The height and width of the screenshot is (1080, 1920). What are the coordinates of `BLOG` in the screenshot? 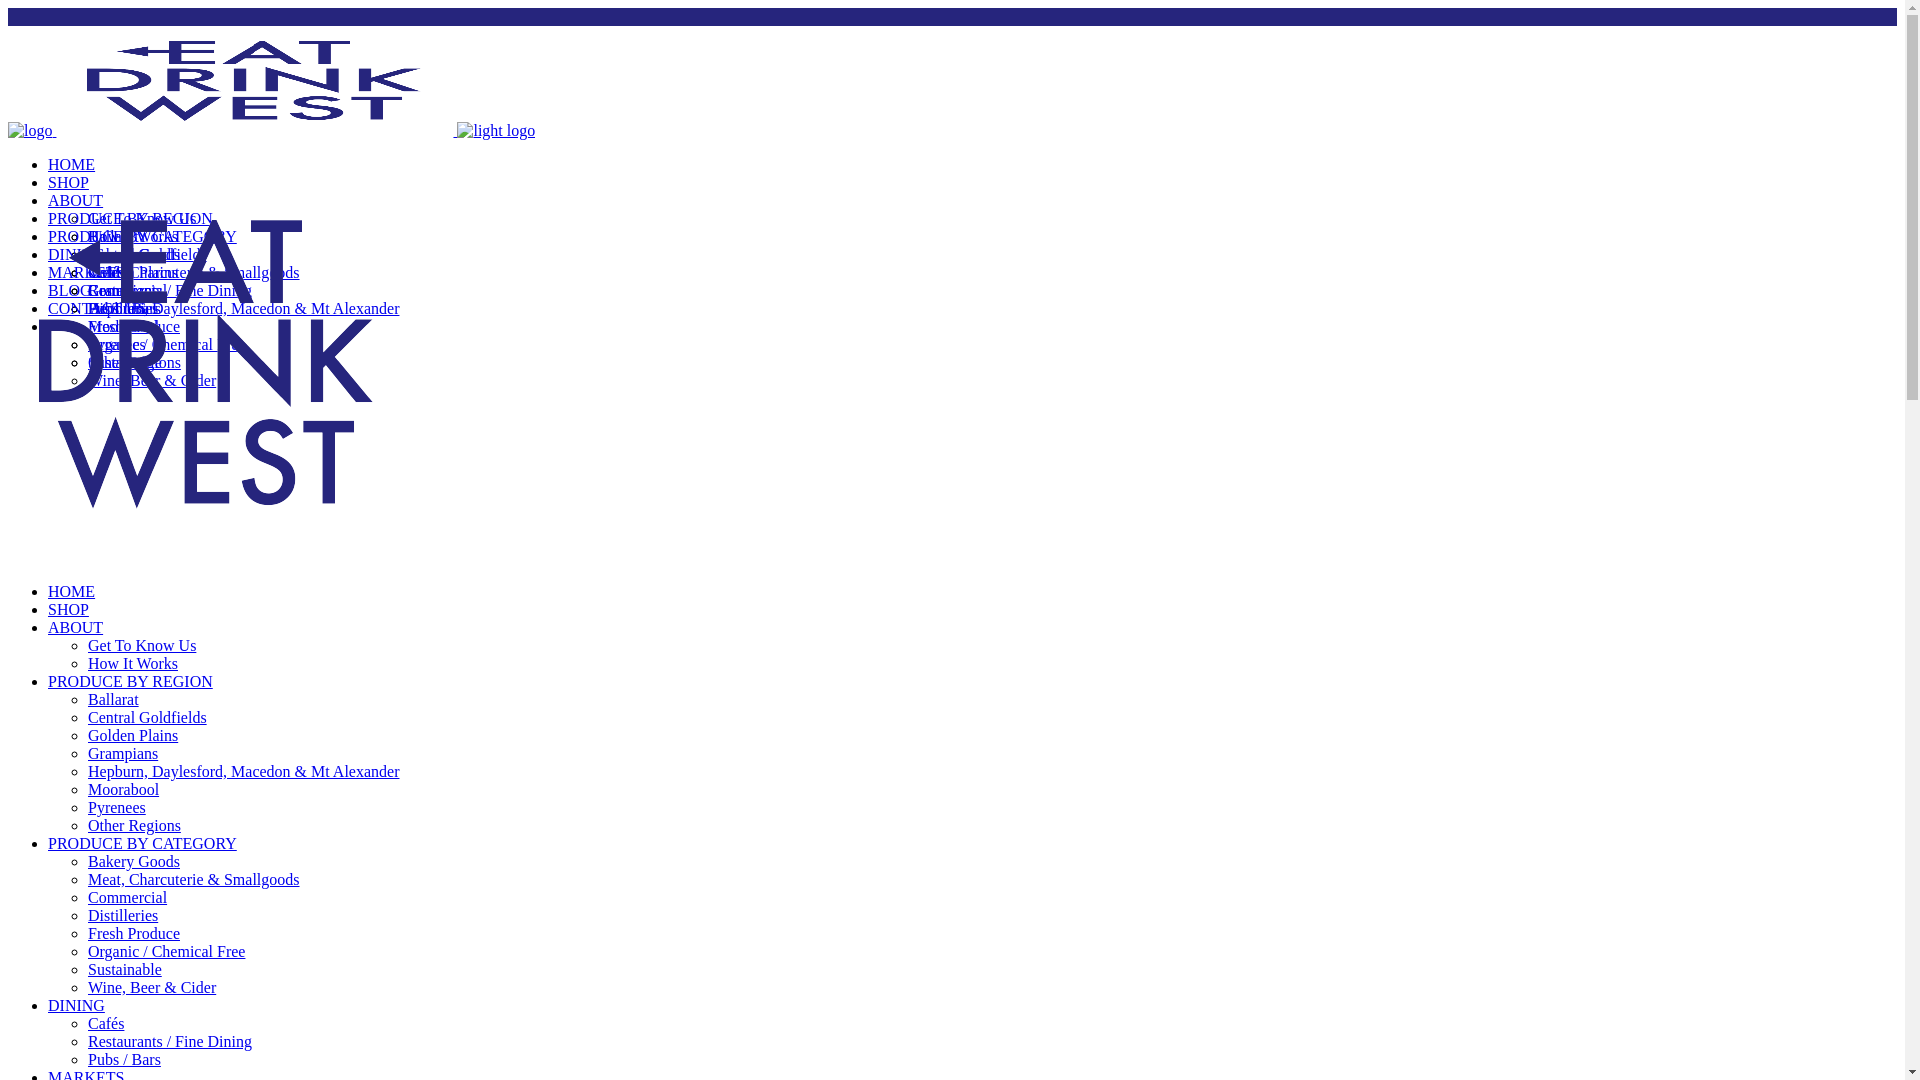 It's located at (70, 290).